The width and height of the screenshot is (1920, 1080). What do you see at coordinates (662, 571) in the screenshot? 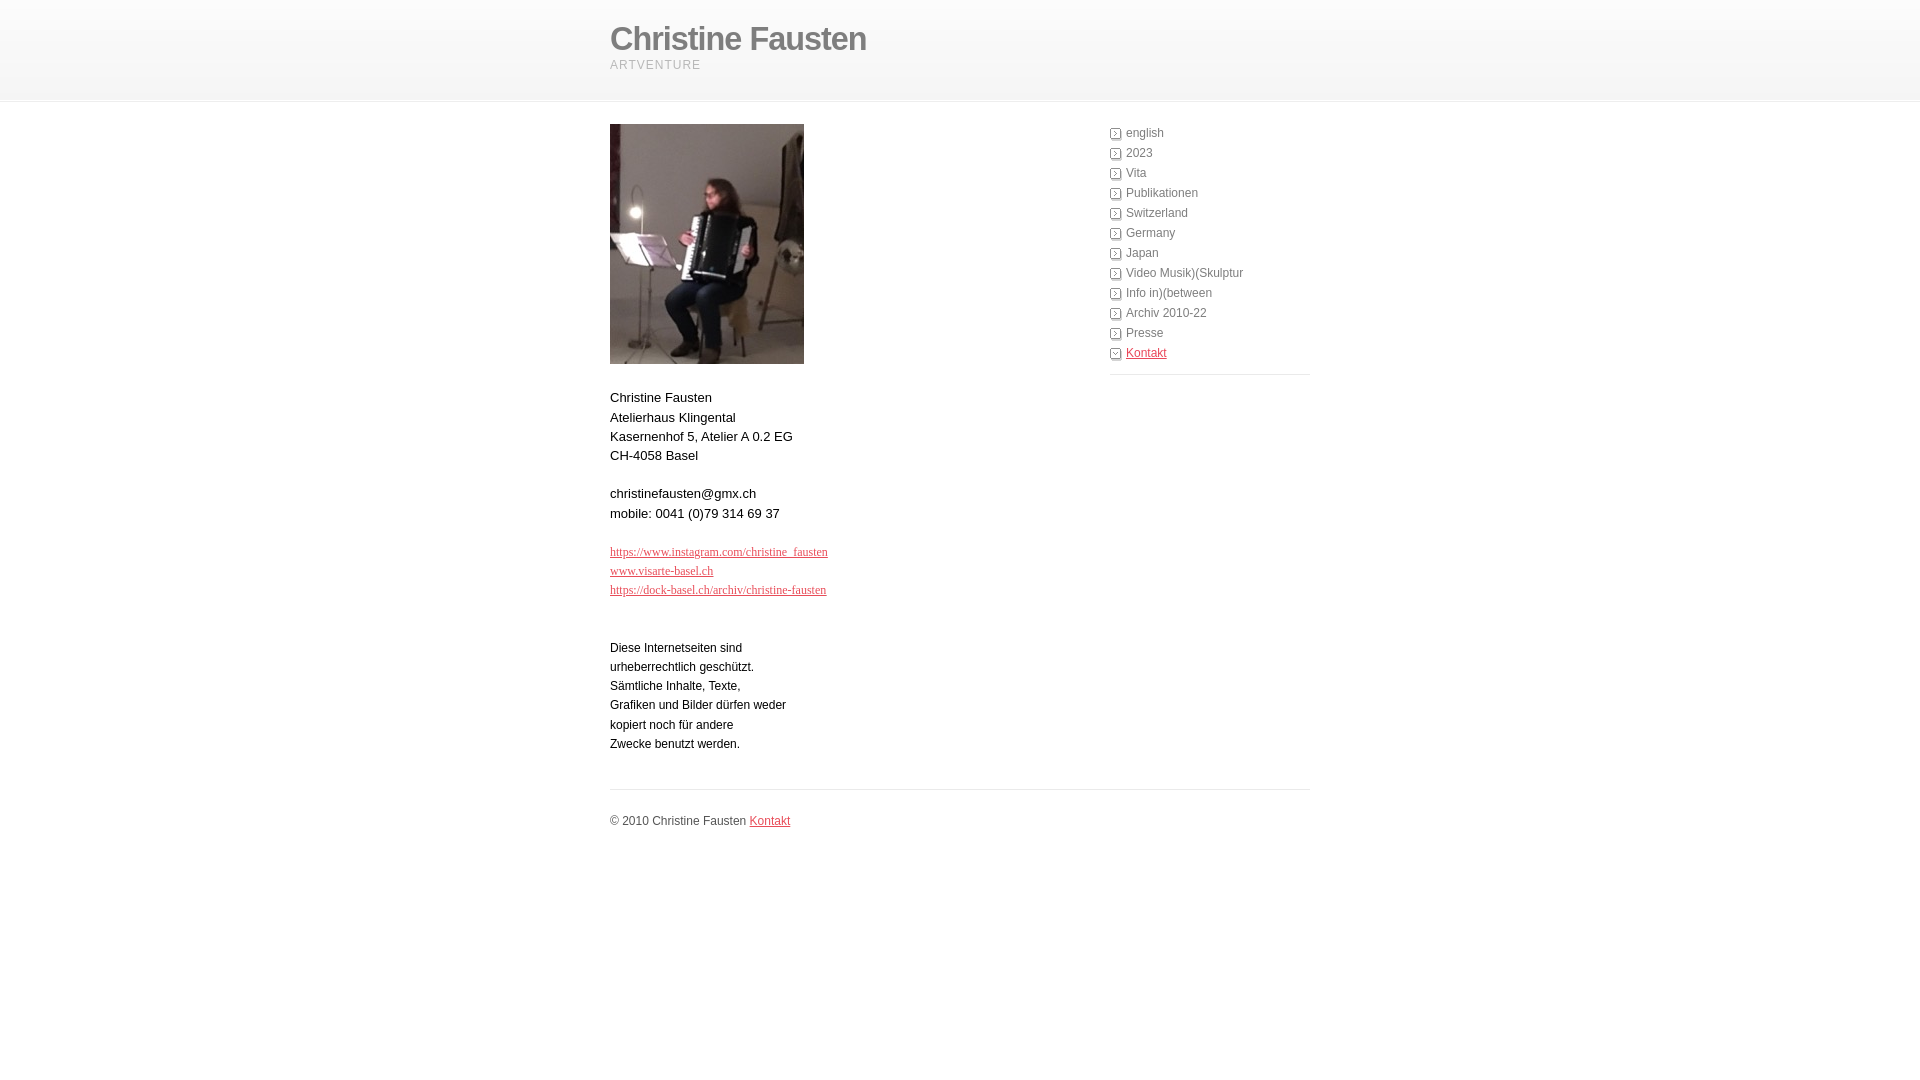
I see `www.visarte-basel.ch` at bounding box center [662, 571].